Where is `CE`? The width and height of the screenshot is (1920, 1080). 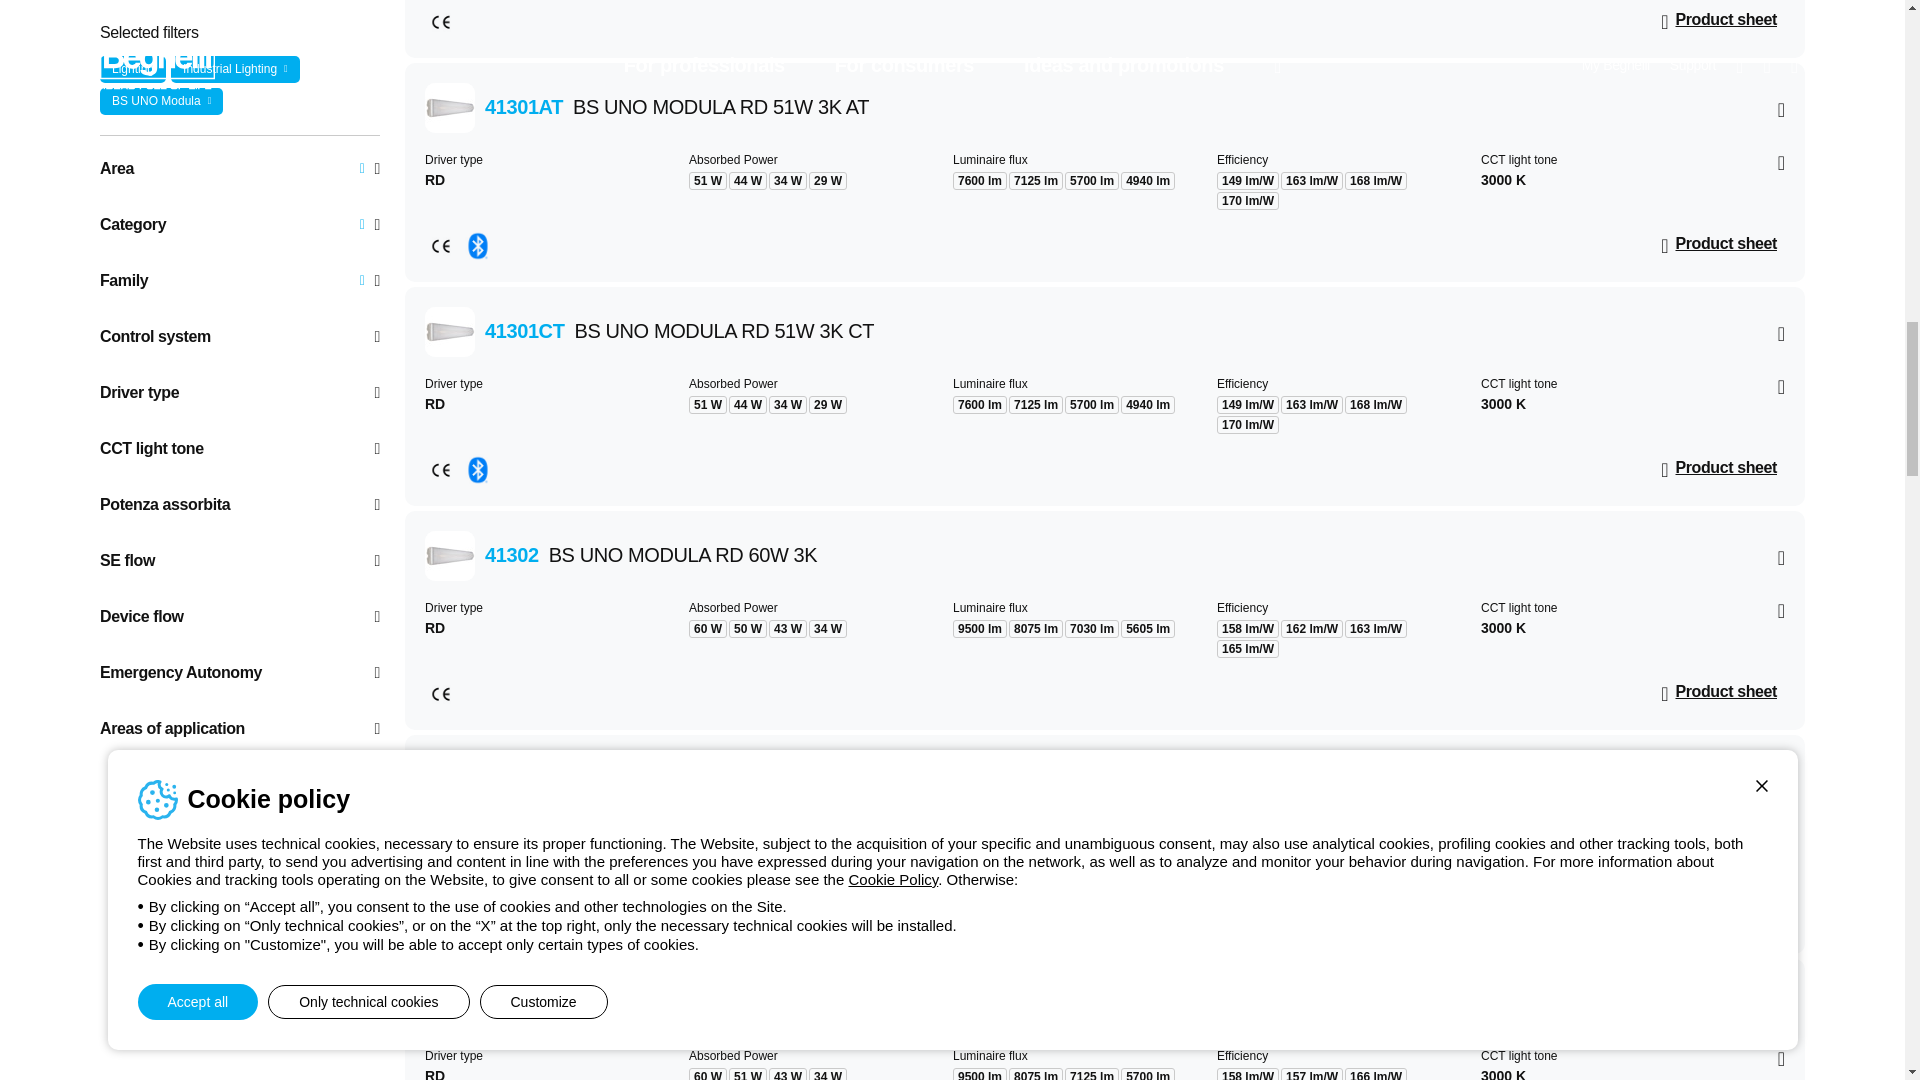 CE is located at coordinates (440, 22).